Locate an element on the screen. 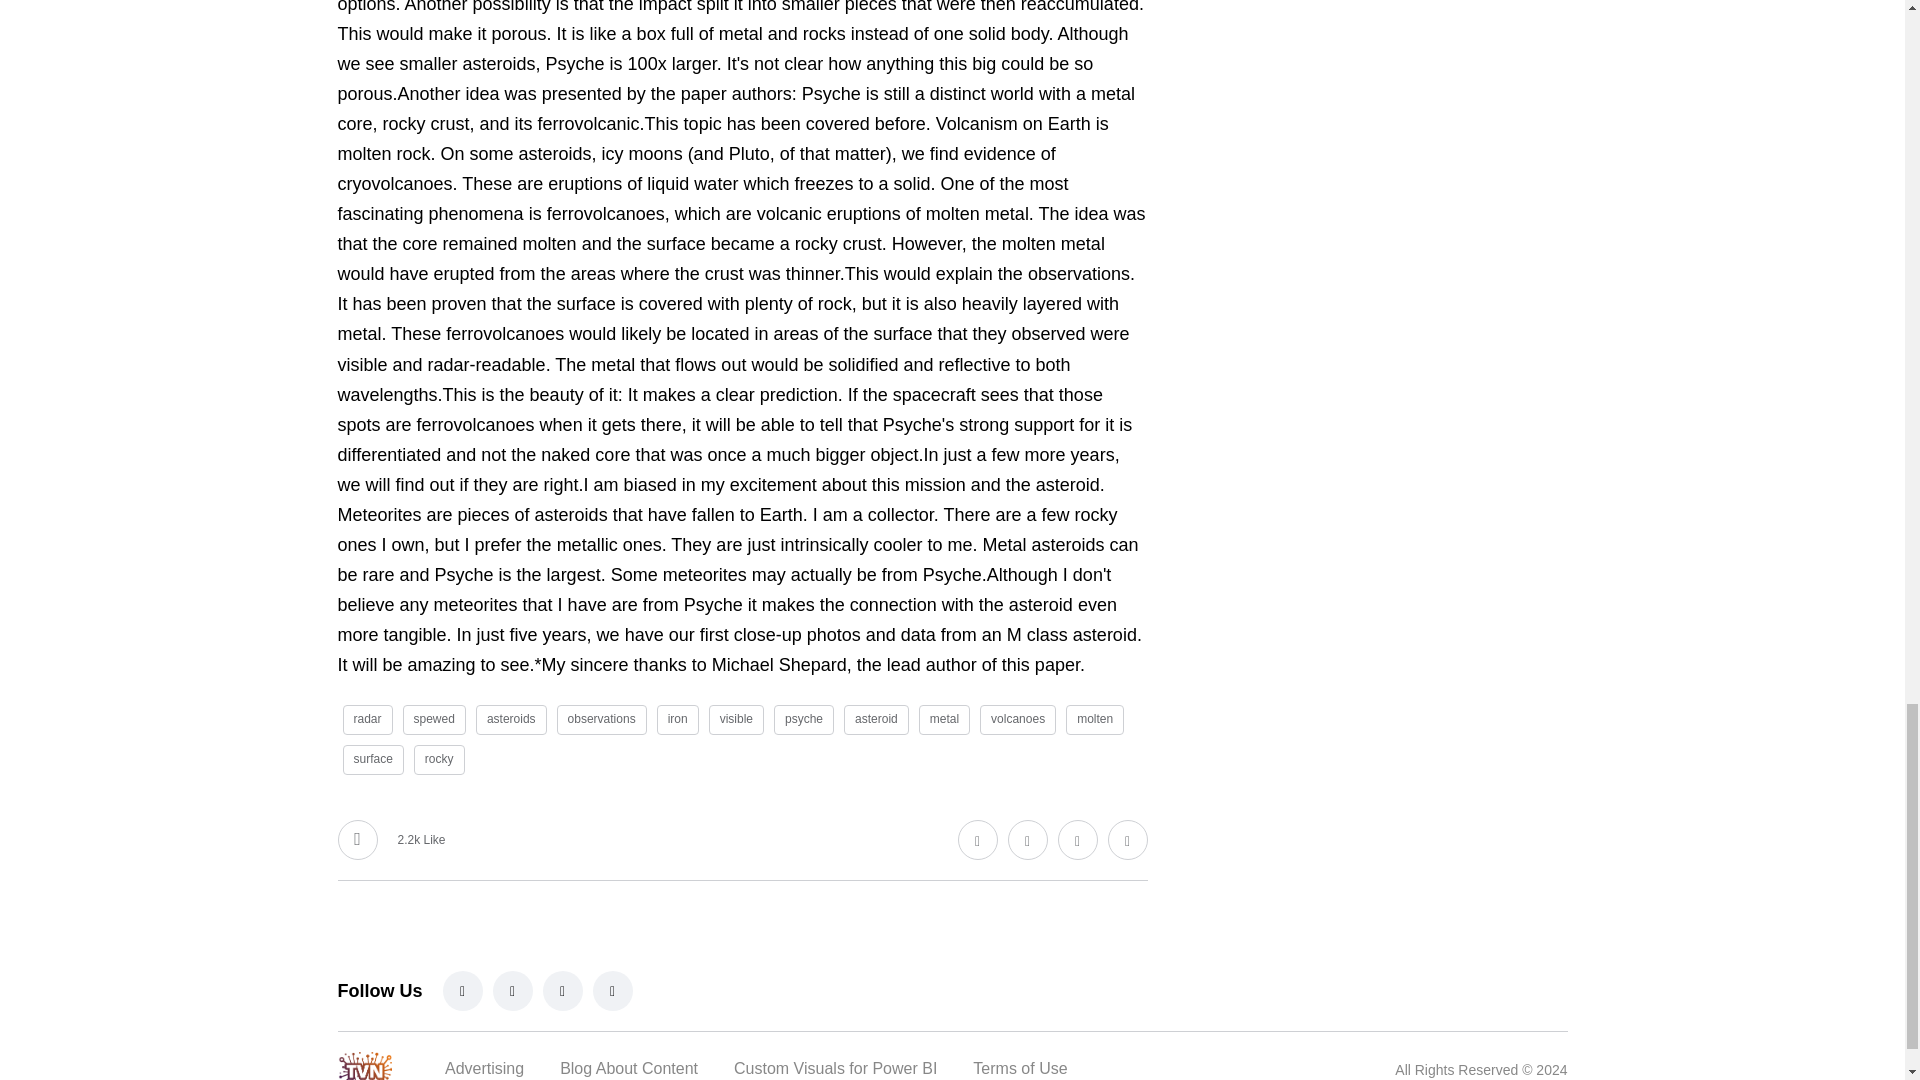 The width and height of the screenshot is (1920, 1080). asteroids is located at coordinates (512, 720).